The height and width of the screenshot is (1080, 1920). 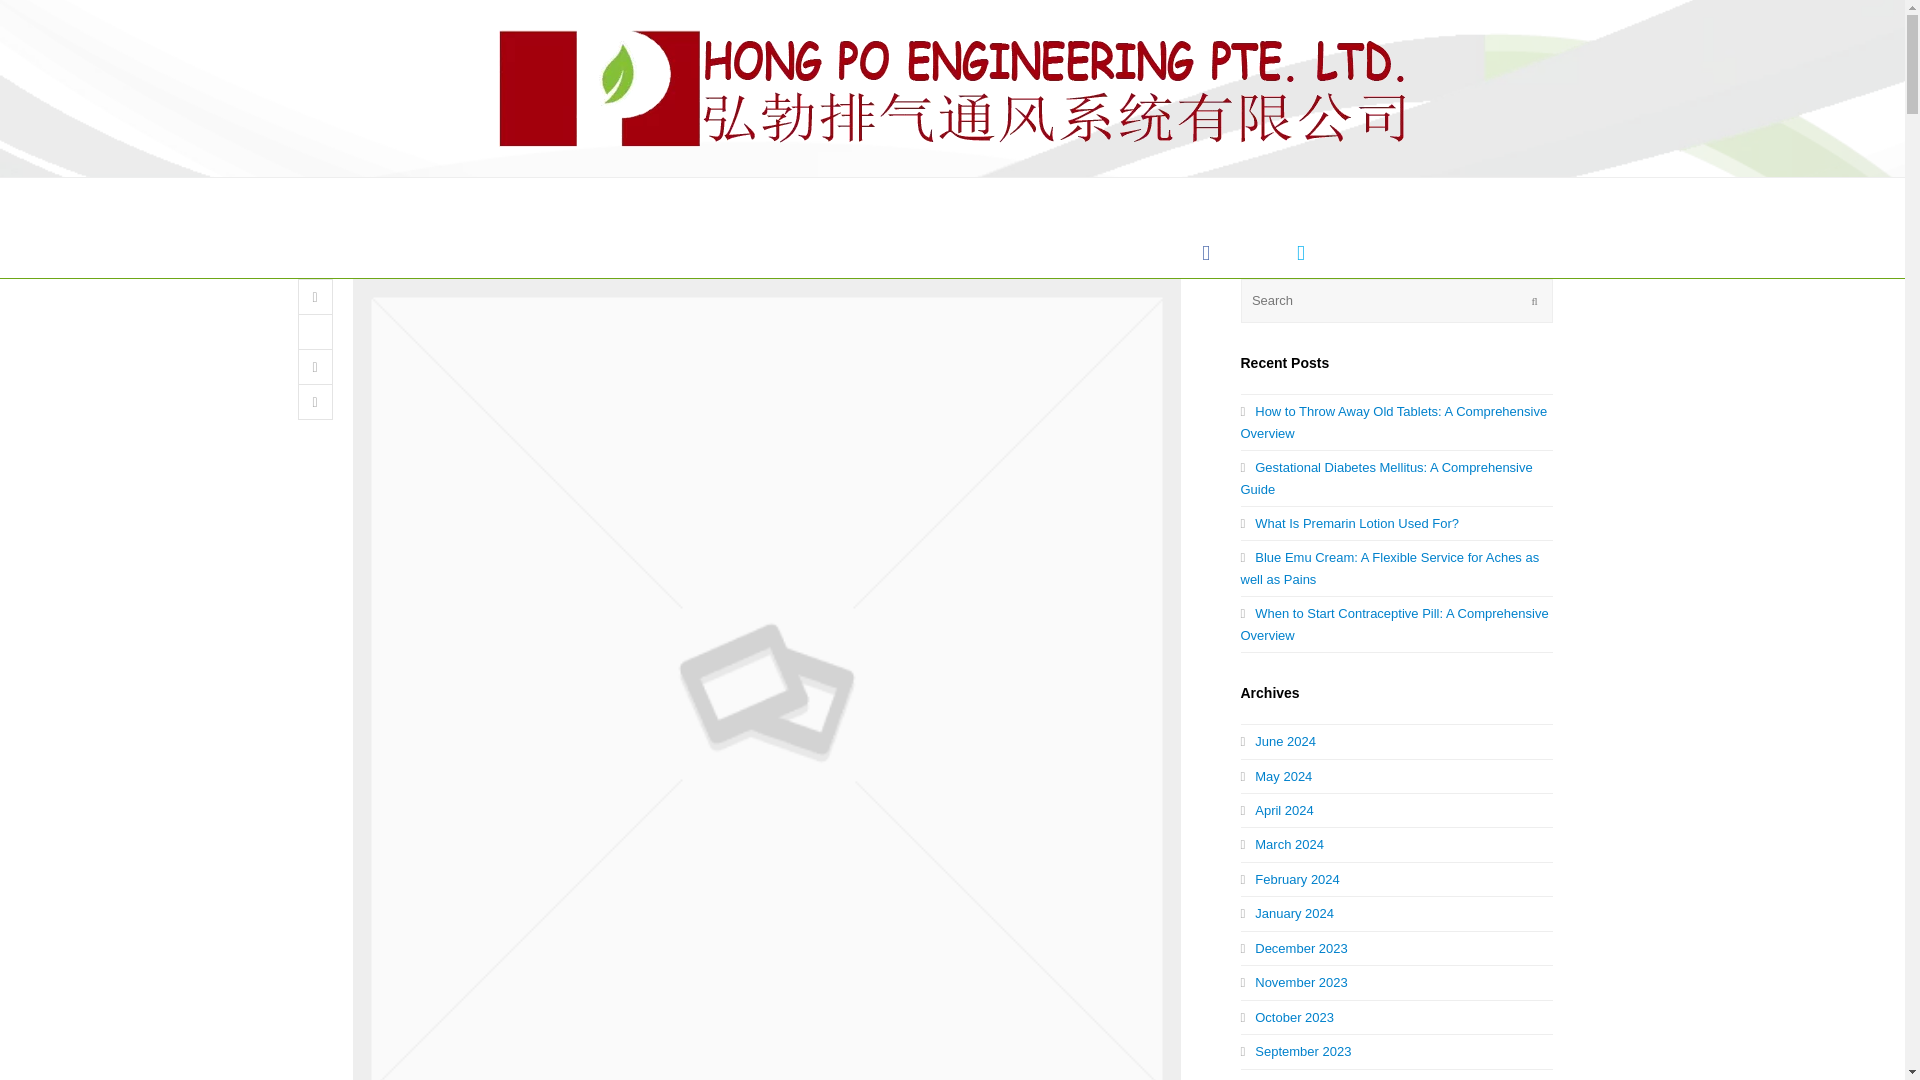 What do you see at coordinates (952, 88) in the screenshot?
I see `Hong Po Engineering Pte. Ltd.` at bounding box center [952, 88].